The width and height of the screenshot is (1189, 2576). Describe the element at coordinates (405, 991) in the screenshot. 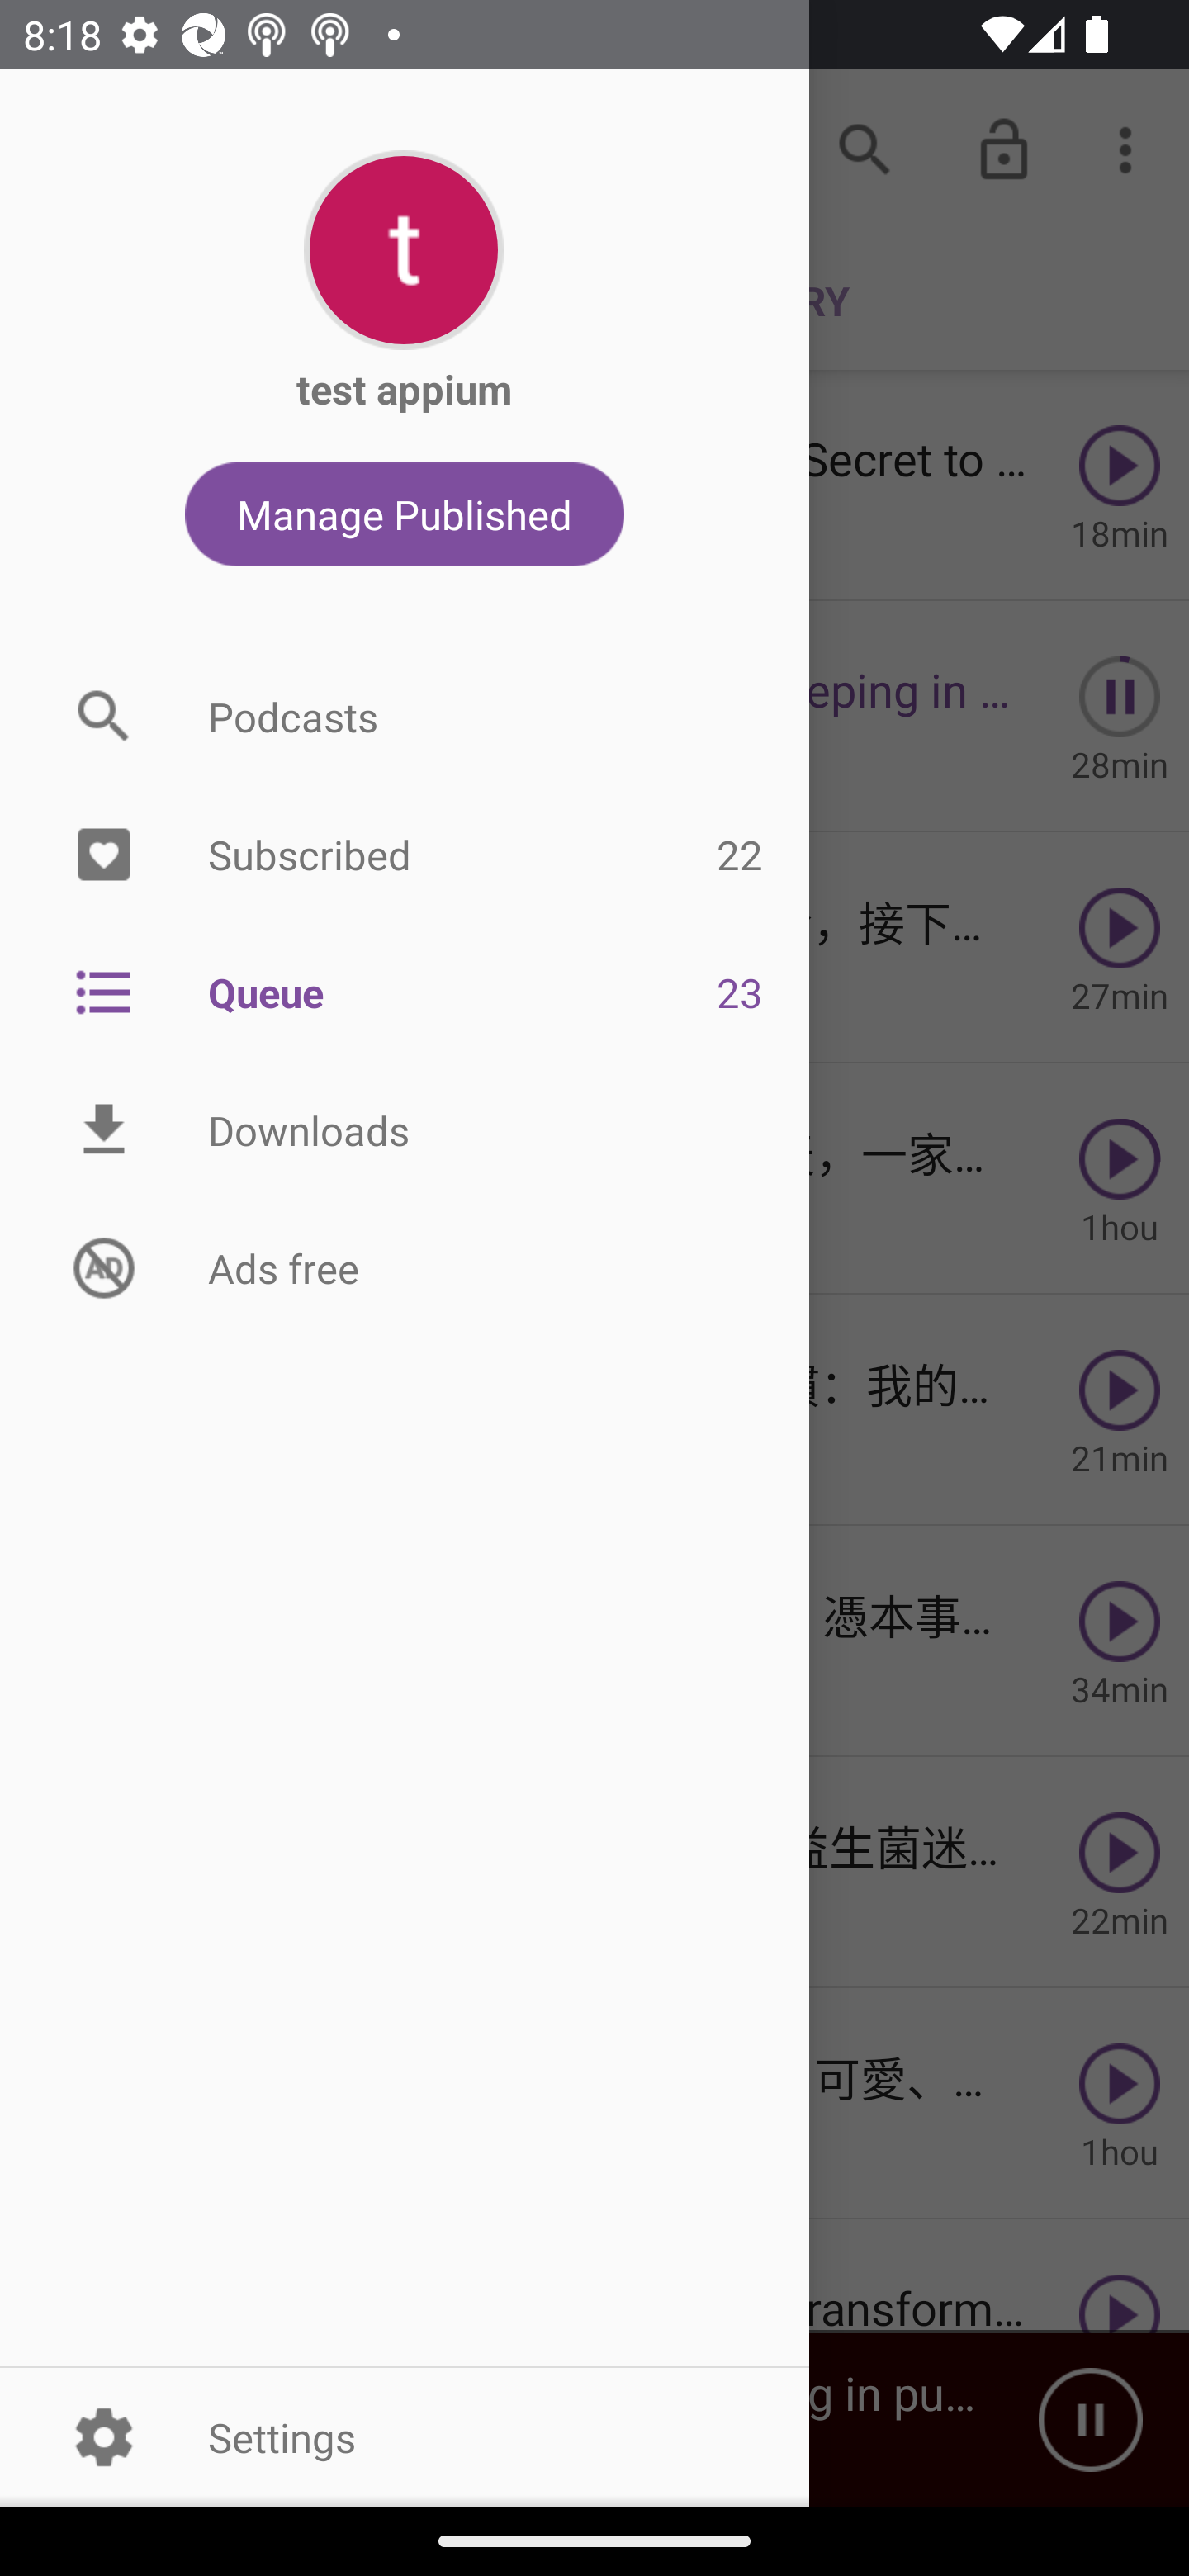

I see `Picture Queue 23` at that location.